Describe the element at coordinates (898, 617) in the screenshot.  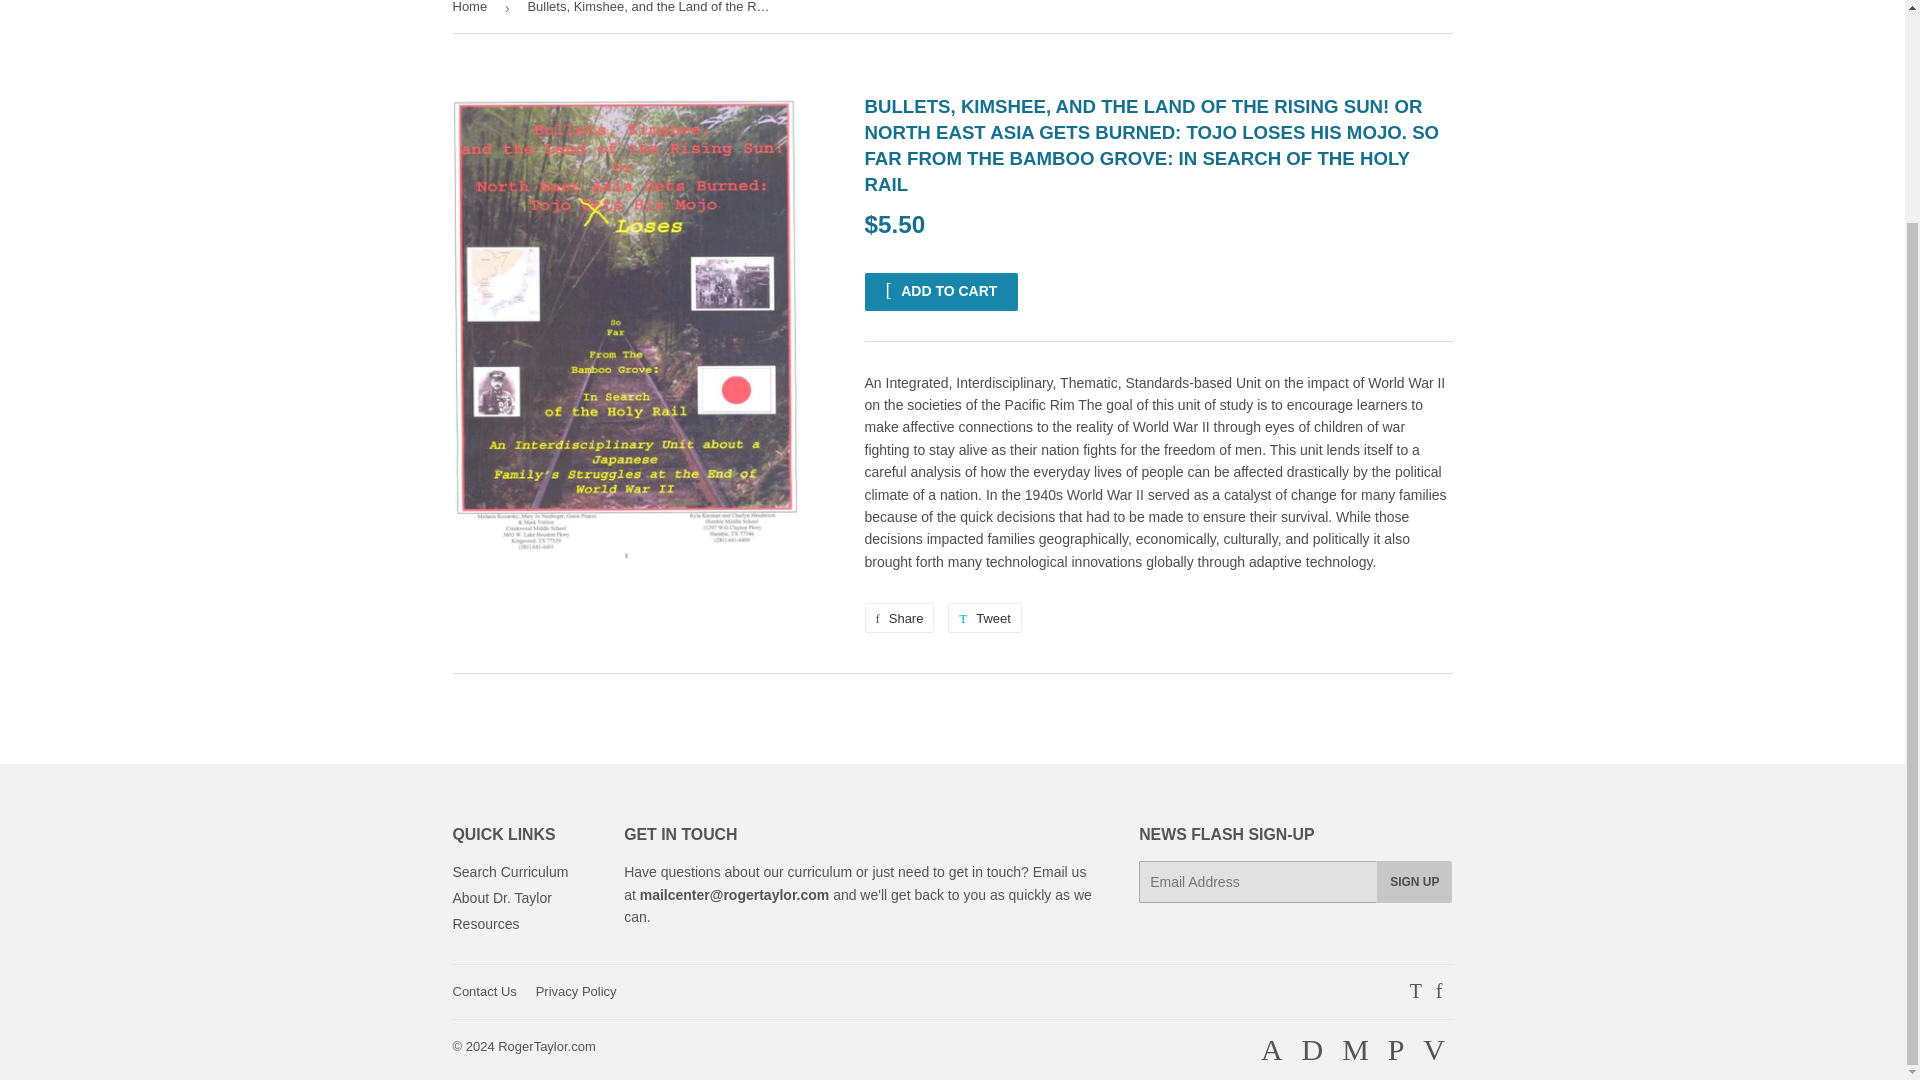
I see `Contact Us` at that location.